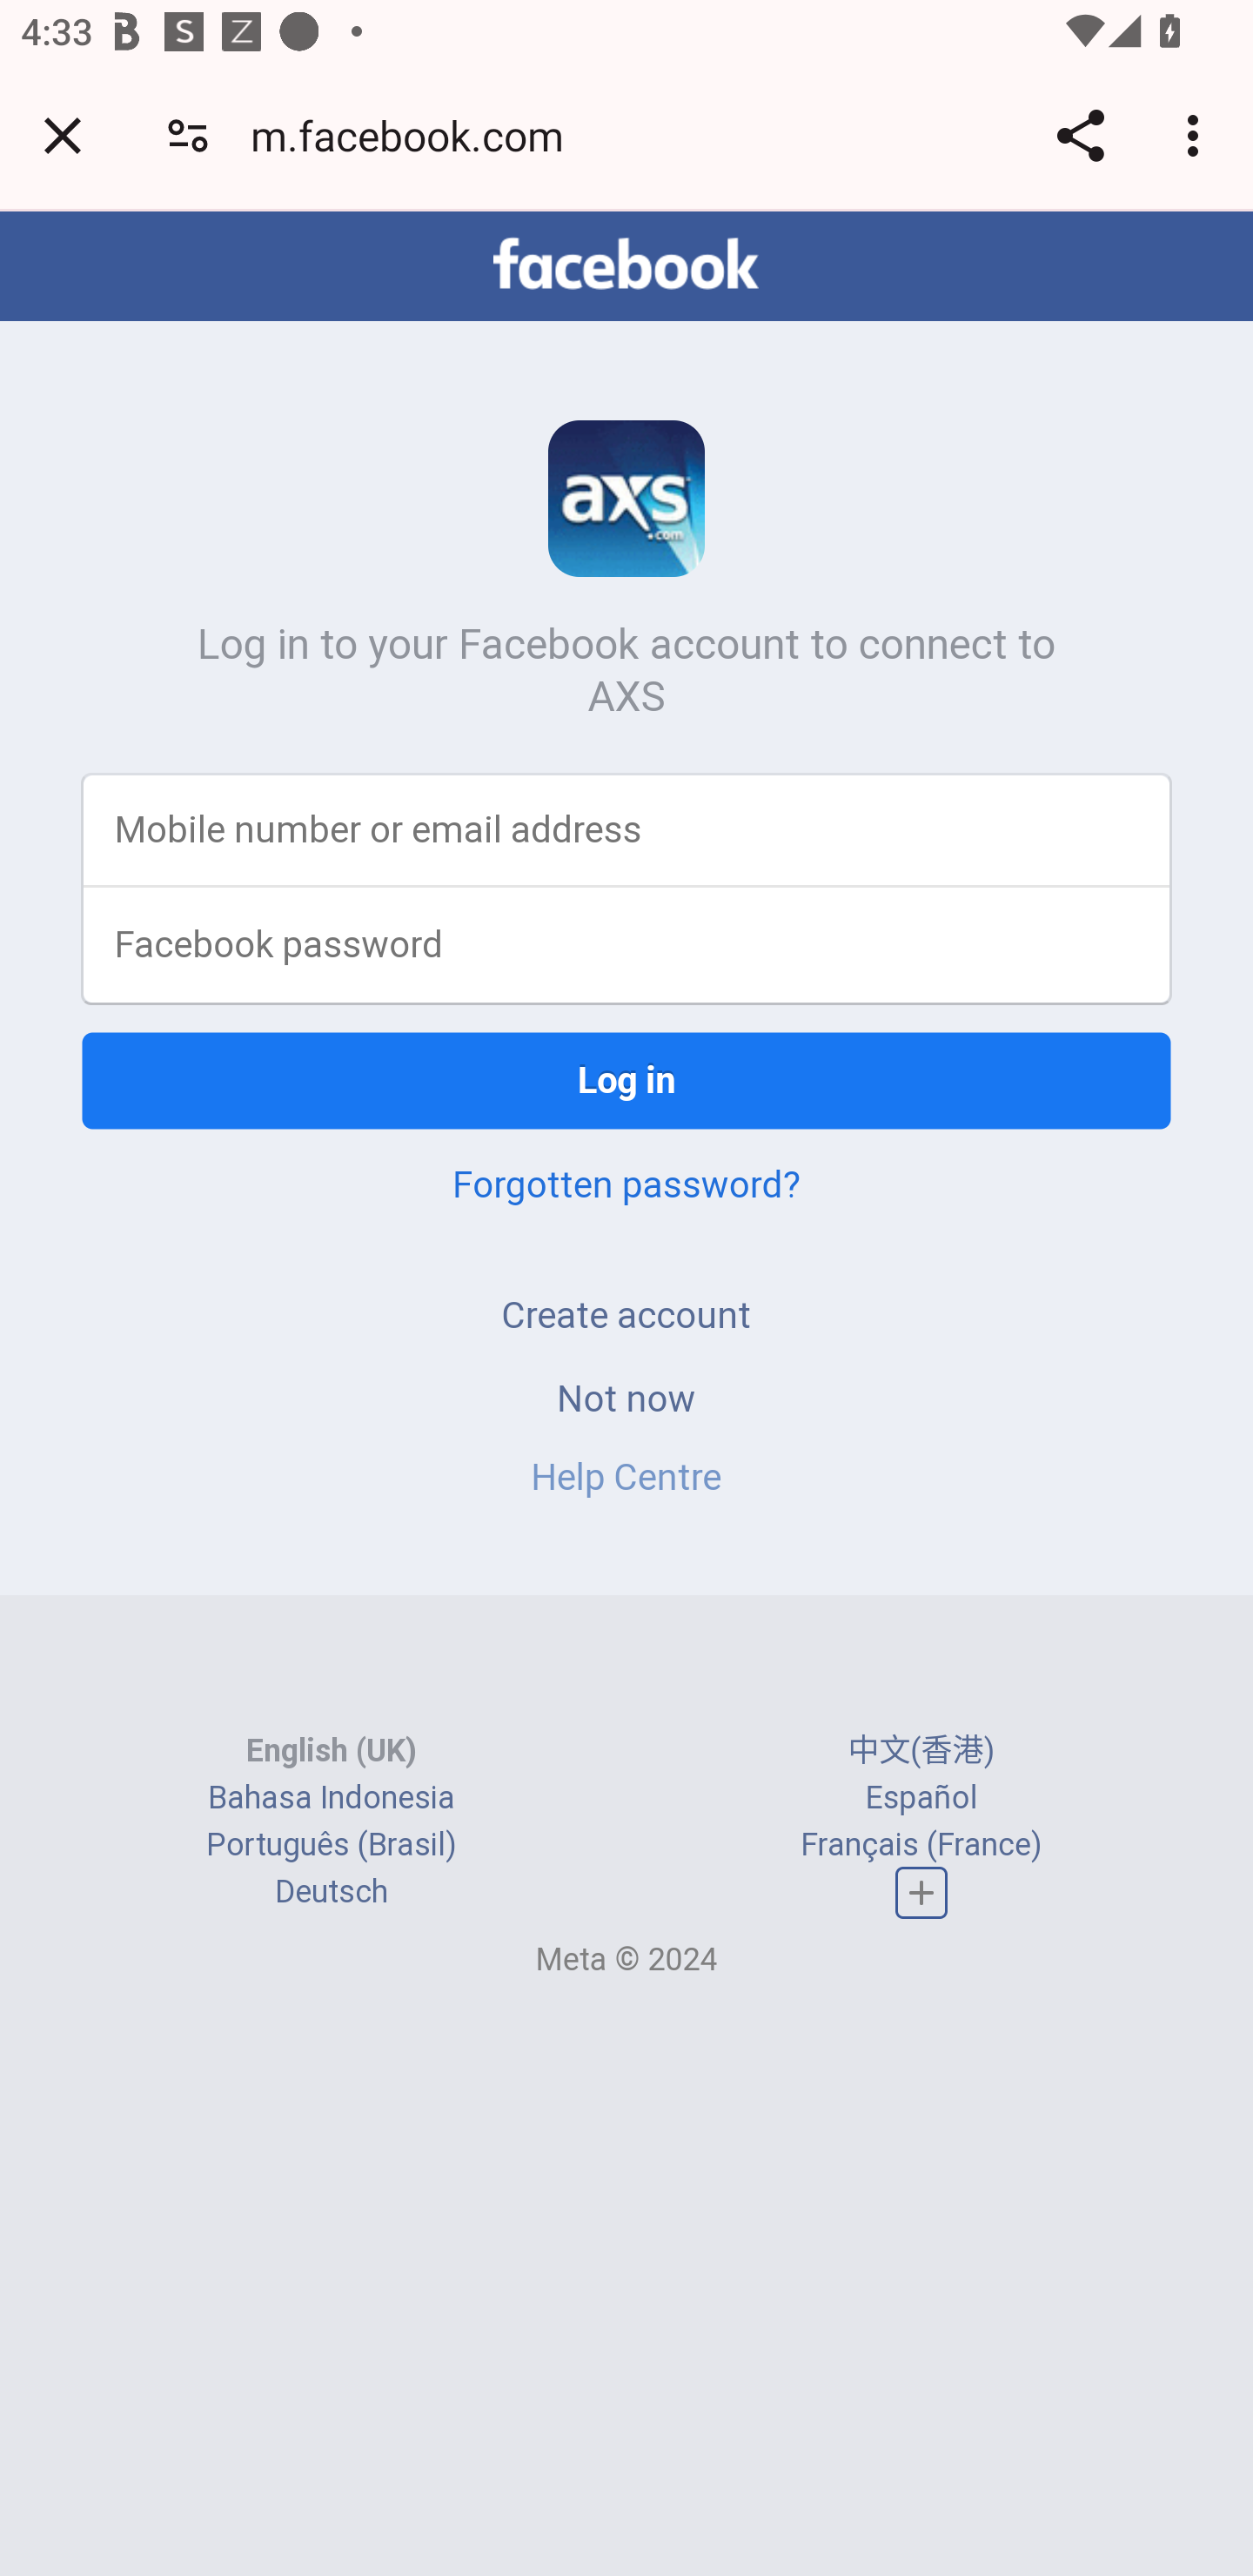 This screenshot has height=2576, width=1253. What do you see at coordinates (1197, 135) in the screenshot?
I see `Customize and control Google Chrome` at bounding box center [1197, 135].